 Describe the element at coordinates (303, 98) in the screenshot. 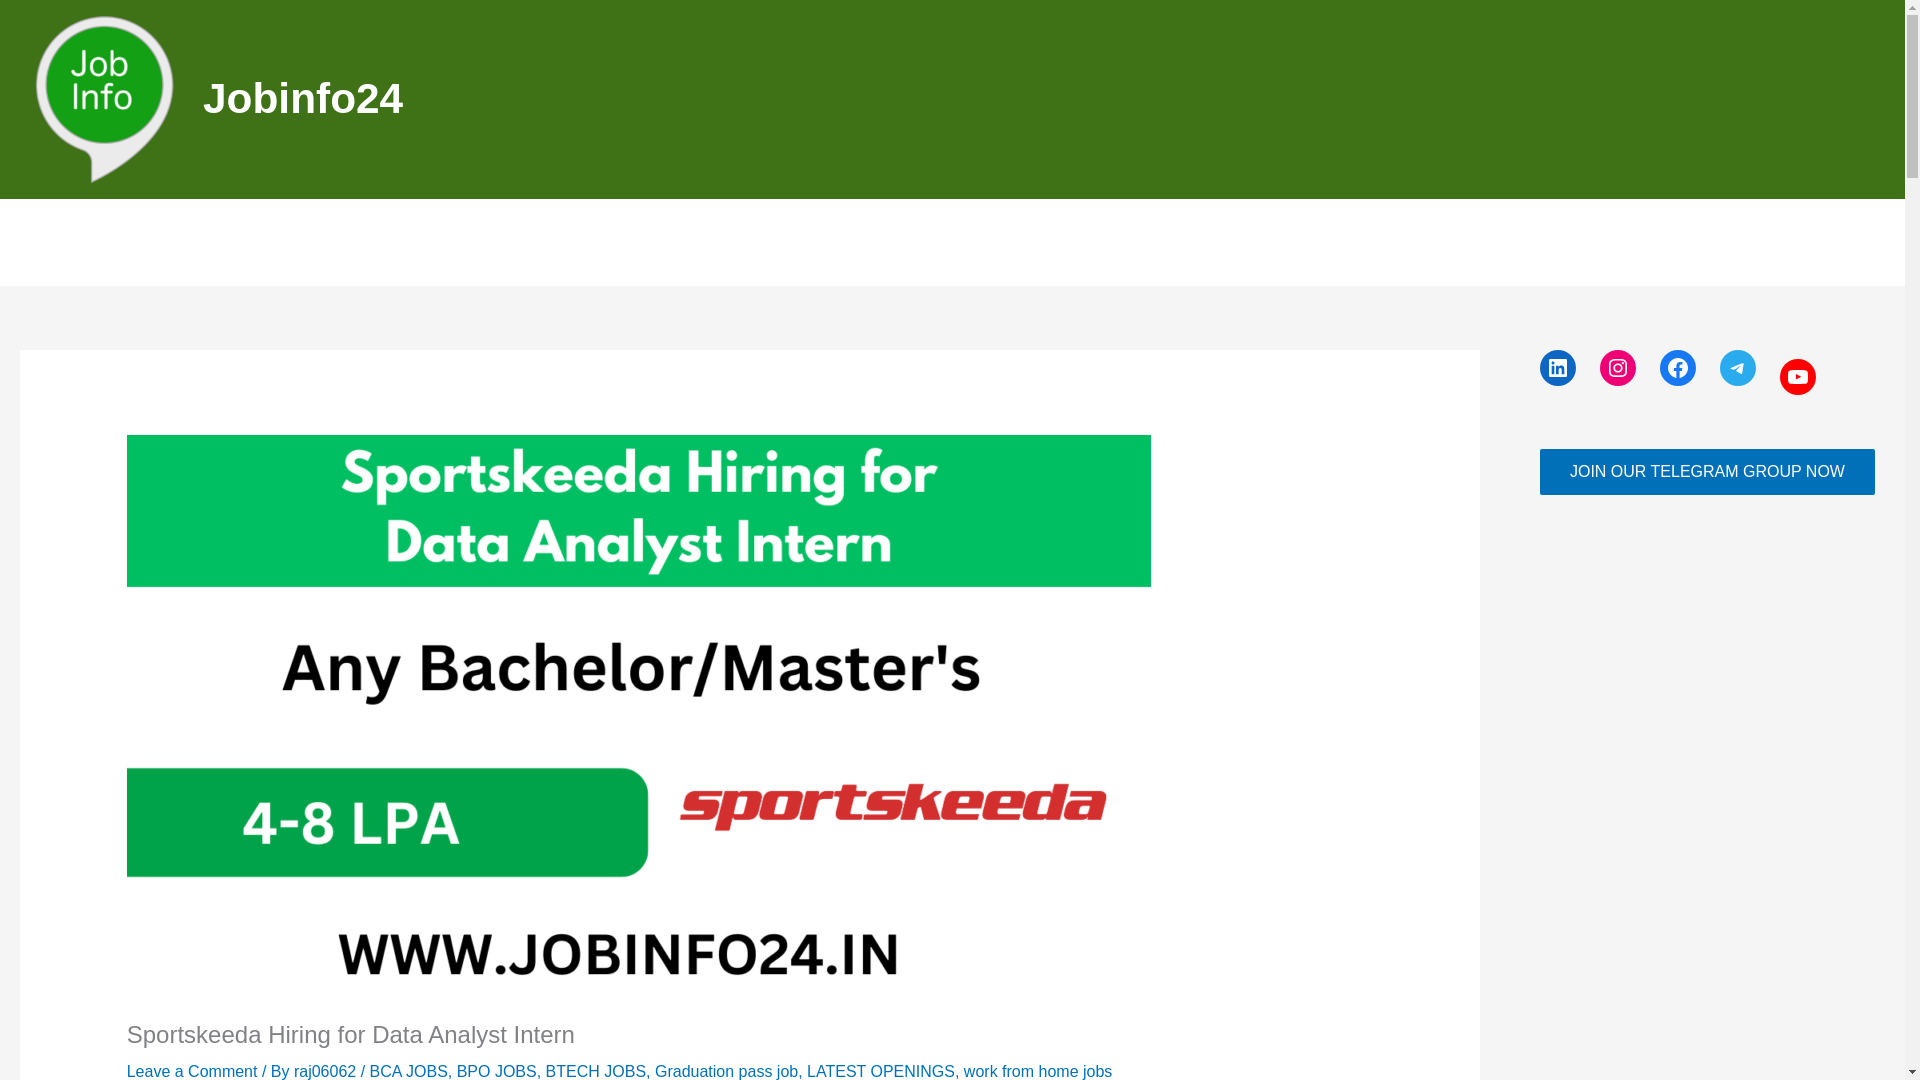

I see `Jobinfo24` at that location.